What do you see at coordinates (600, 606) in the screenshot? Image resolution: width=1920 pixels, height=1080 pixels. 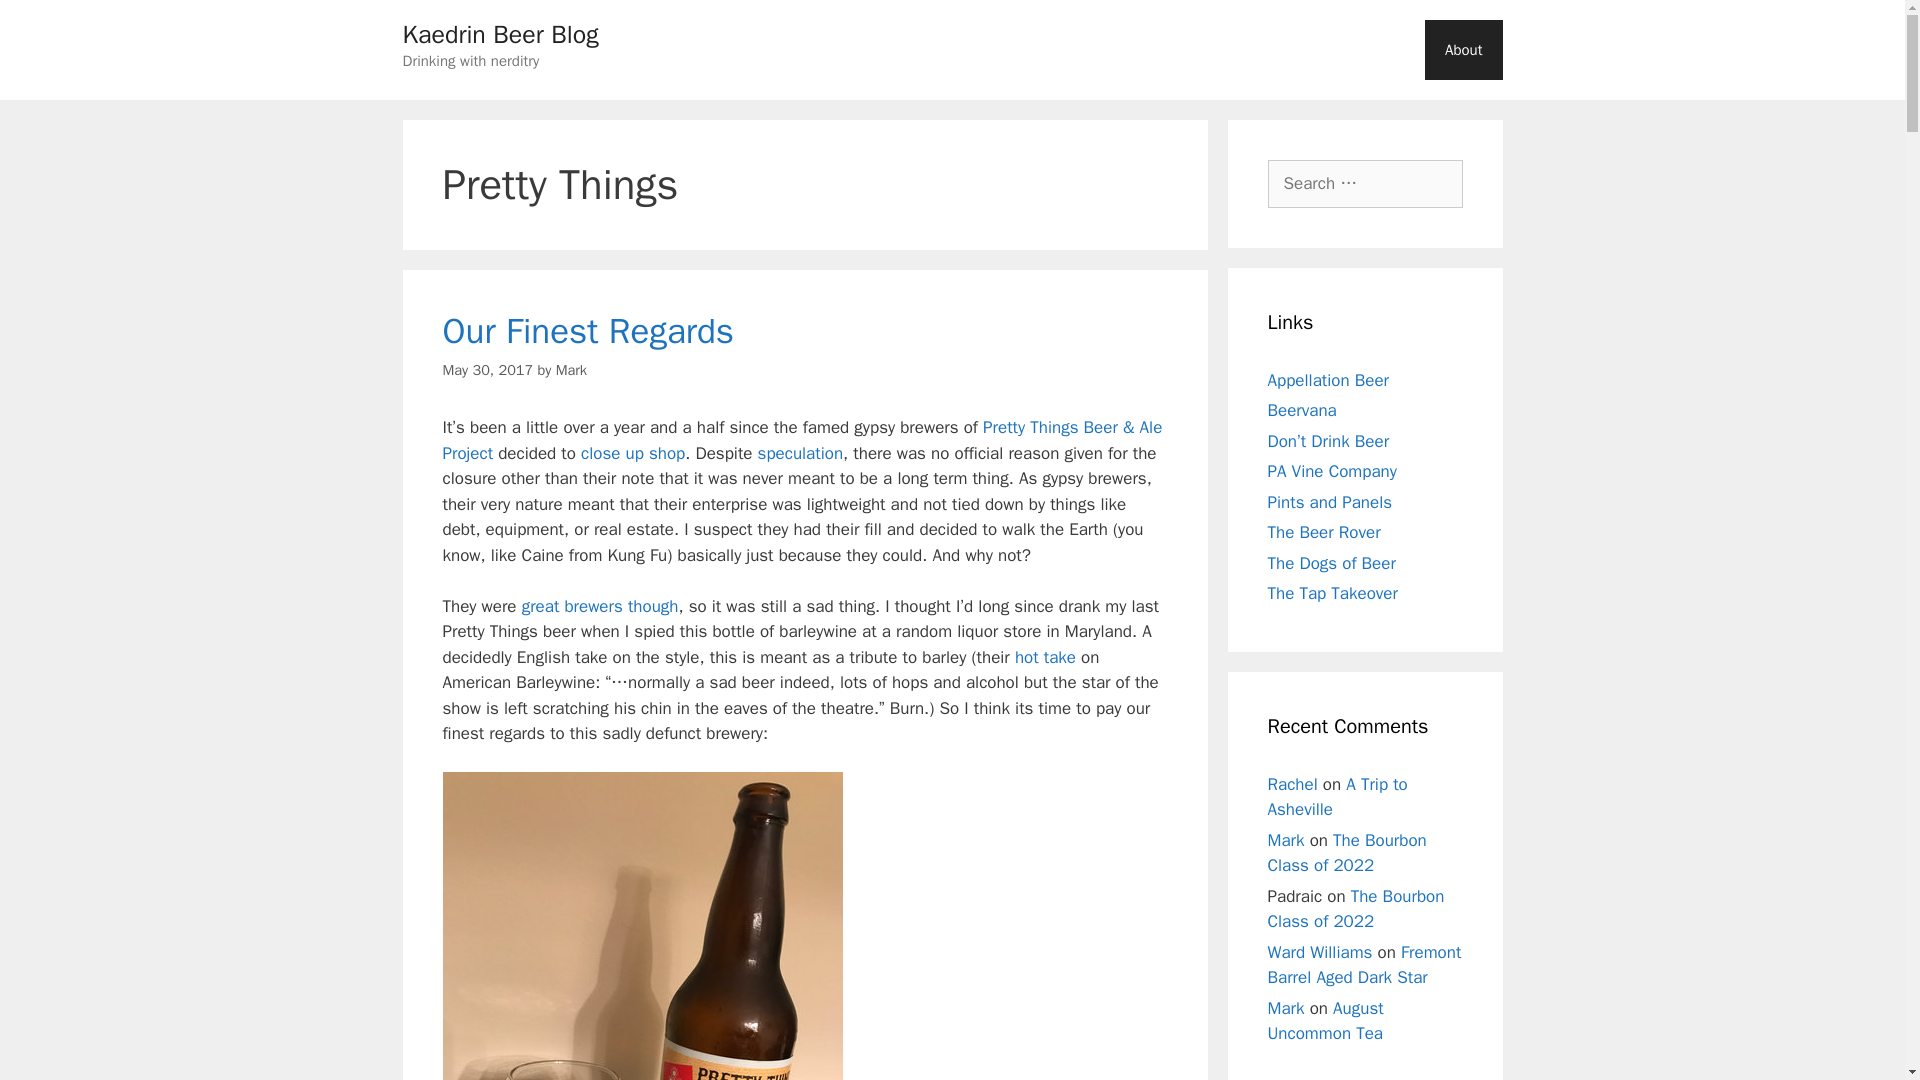 I see `great brewers though` at bounding box center [600, 606].